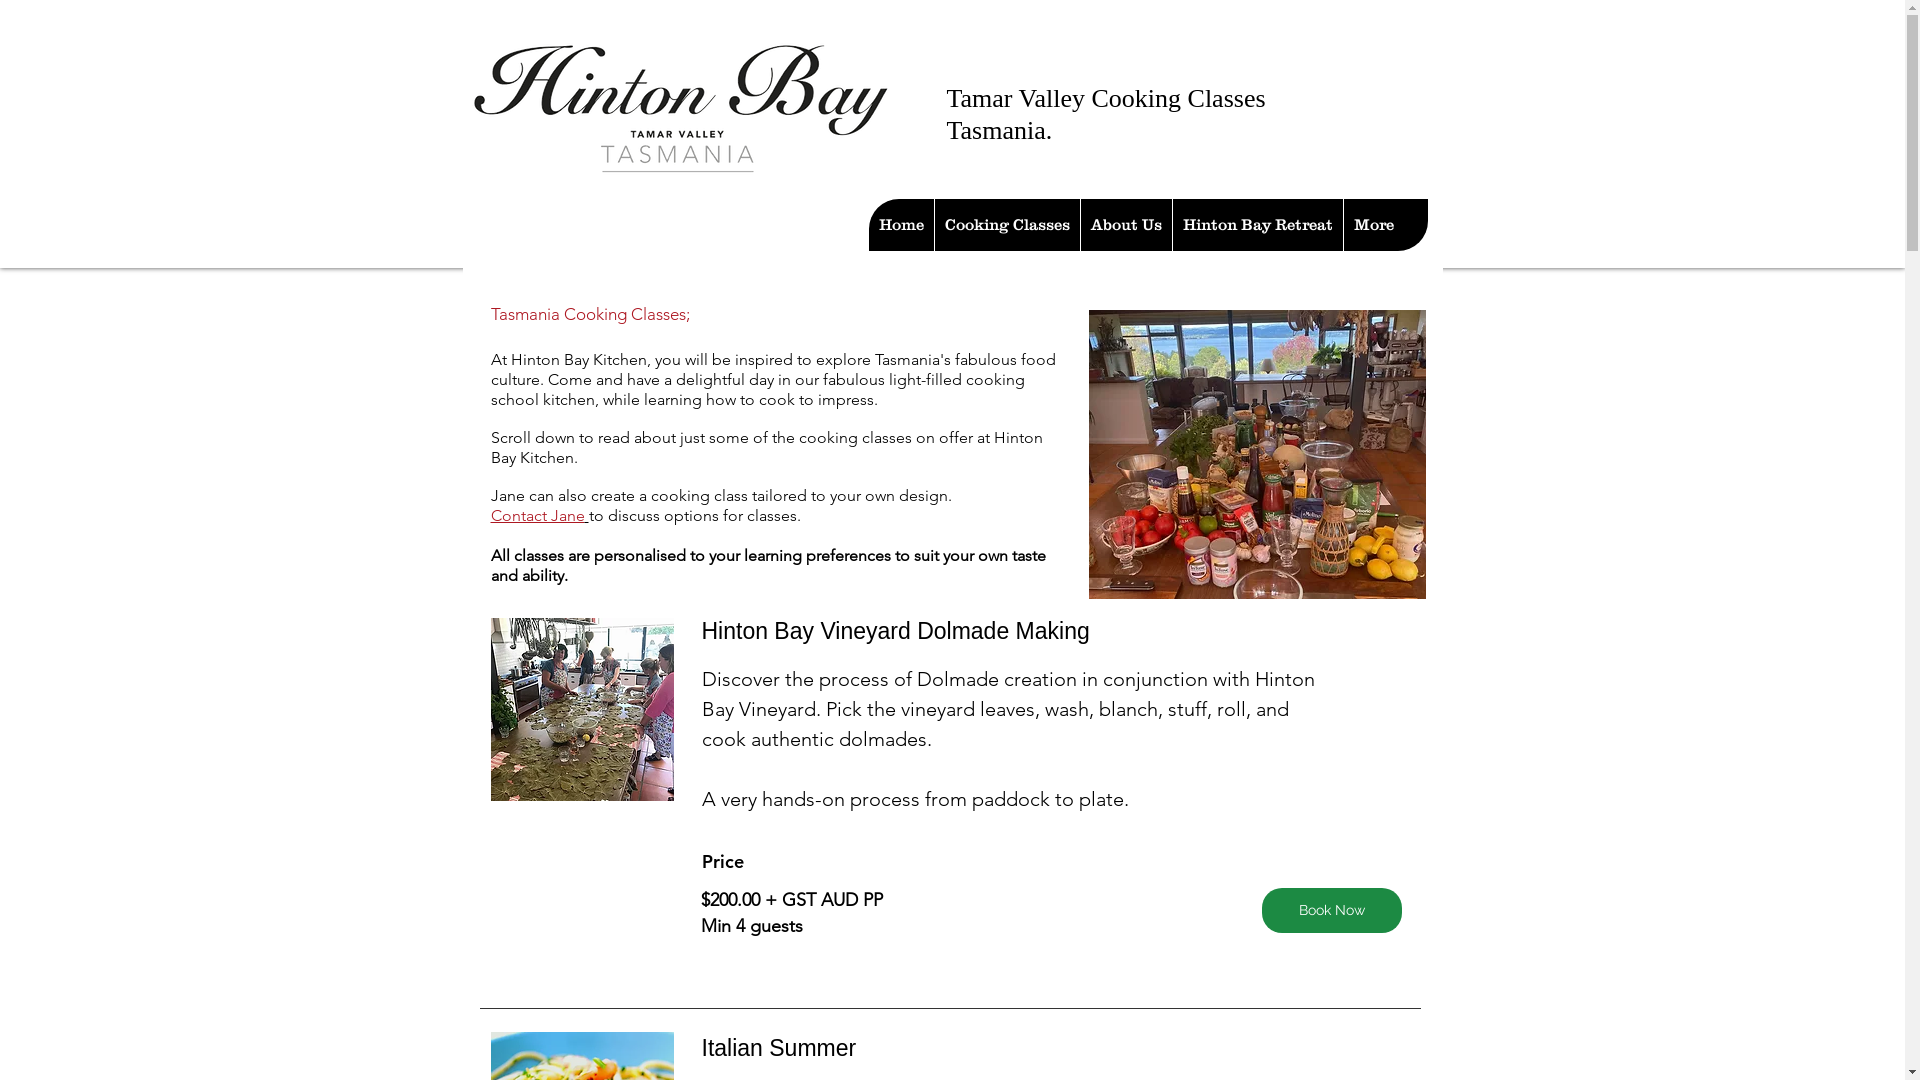 Image resolution: width=1920 pixels, height=1080 pixels. Describe the element at coordinates (1332, 910) in the screenshot. I see `Book Now` at that location.